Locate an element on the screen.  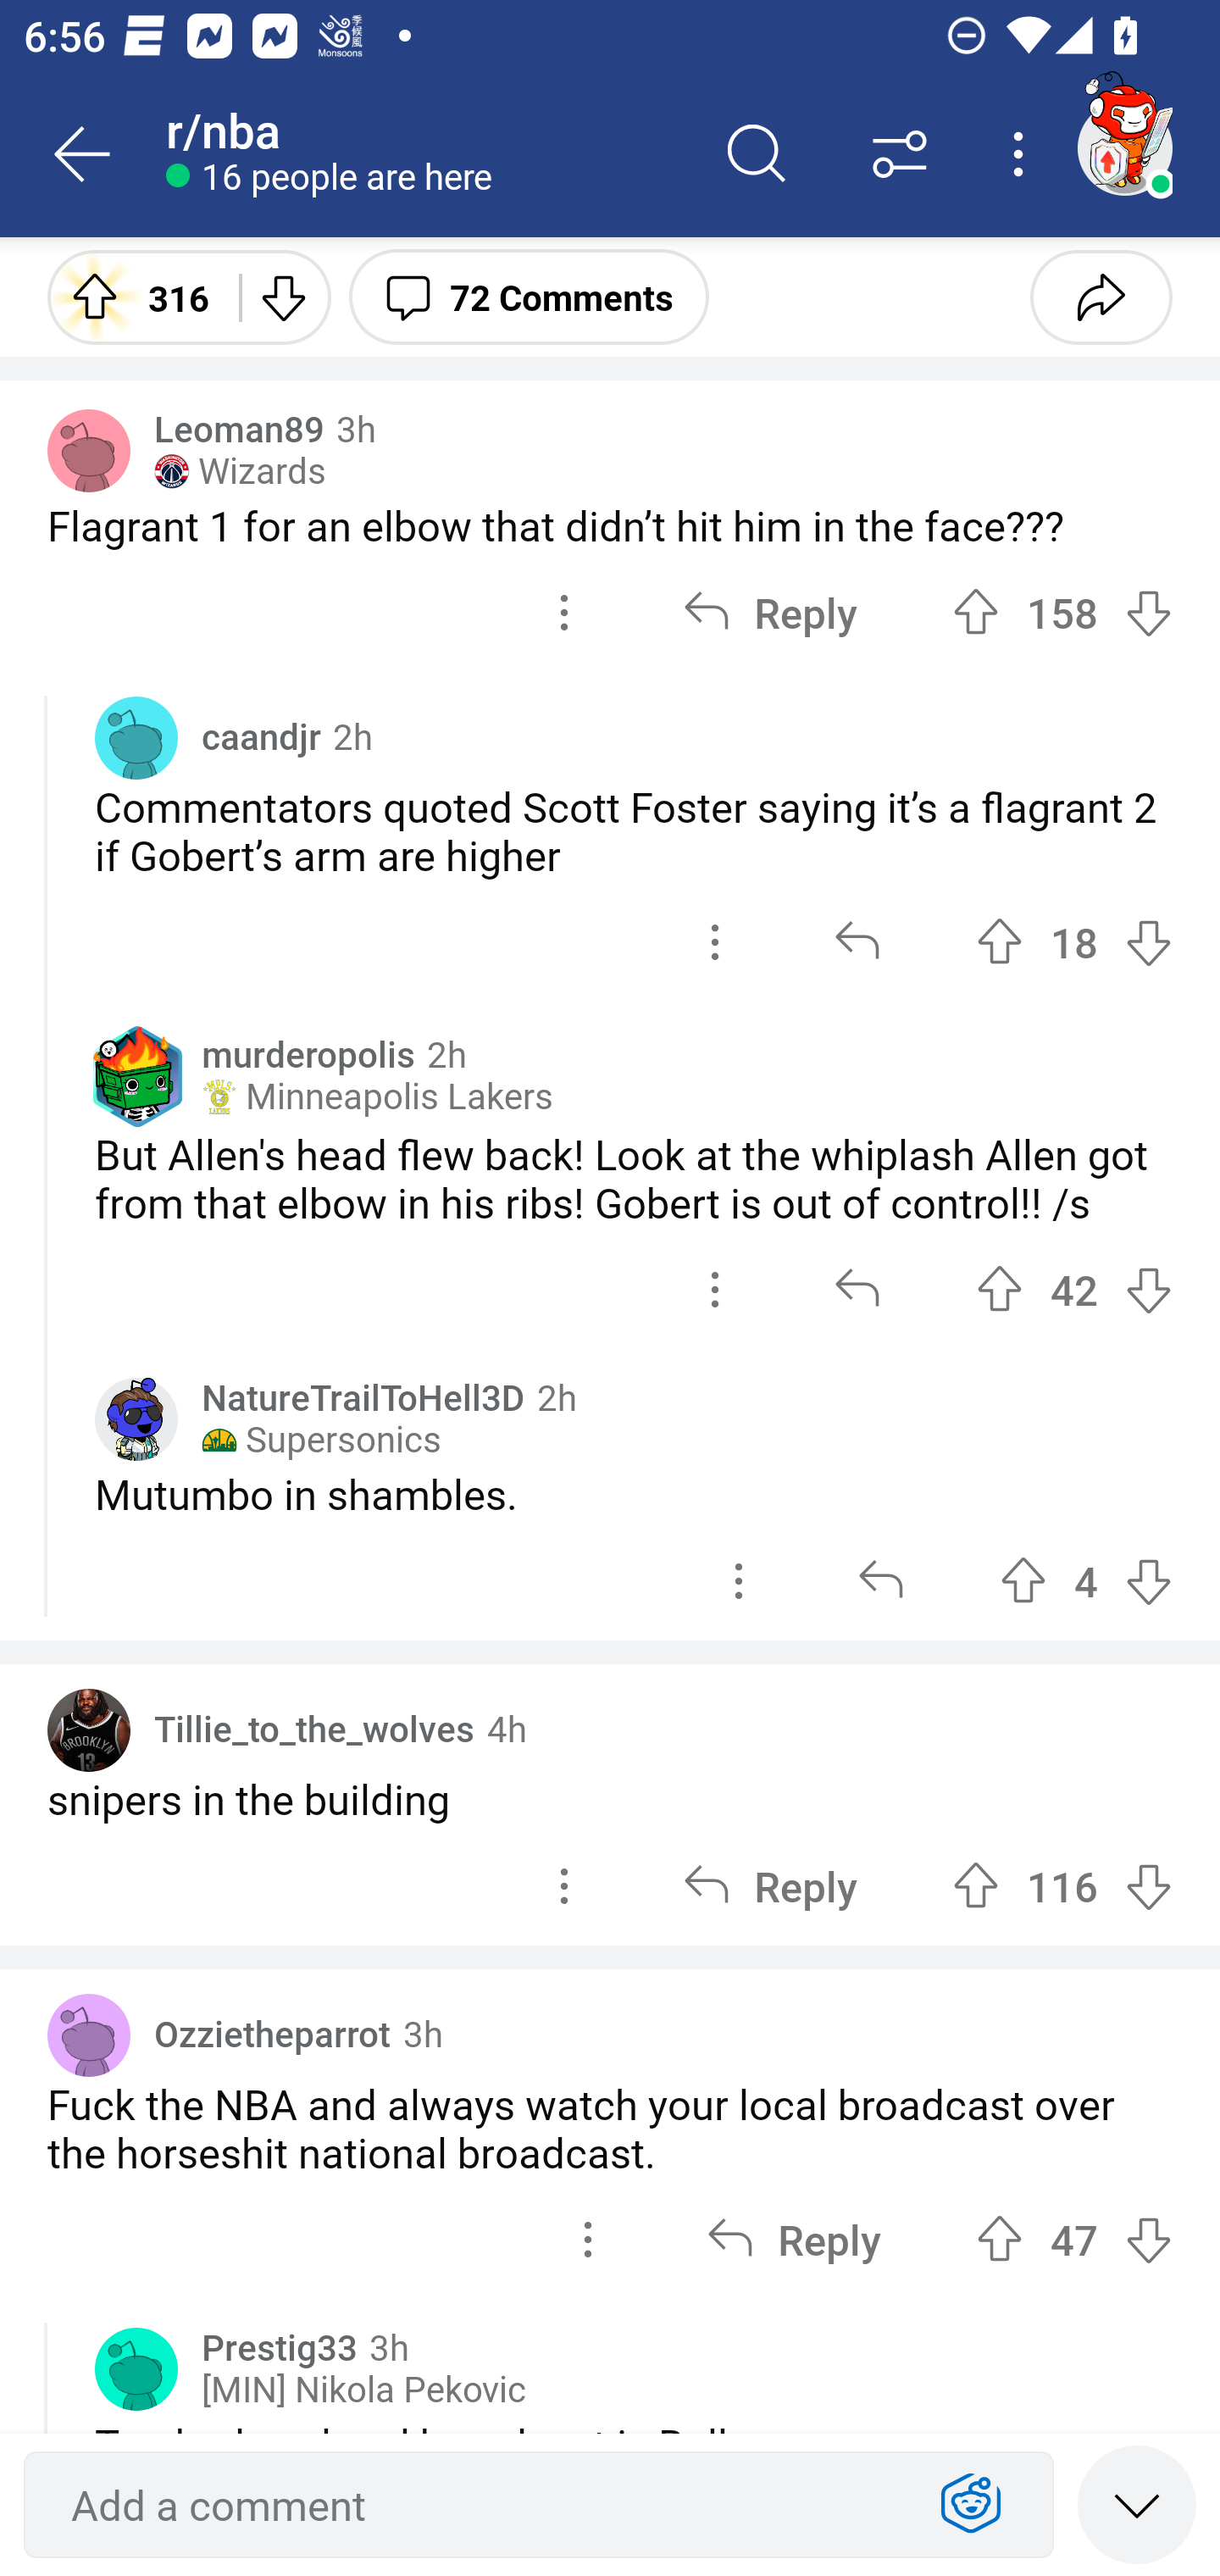
options is located at coordinates (715, 942).